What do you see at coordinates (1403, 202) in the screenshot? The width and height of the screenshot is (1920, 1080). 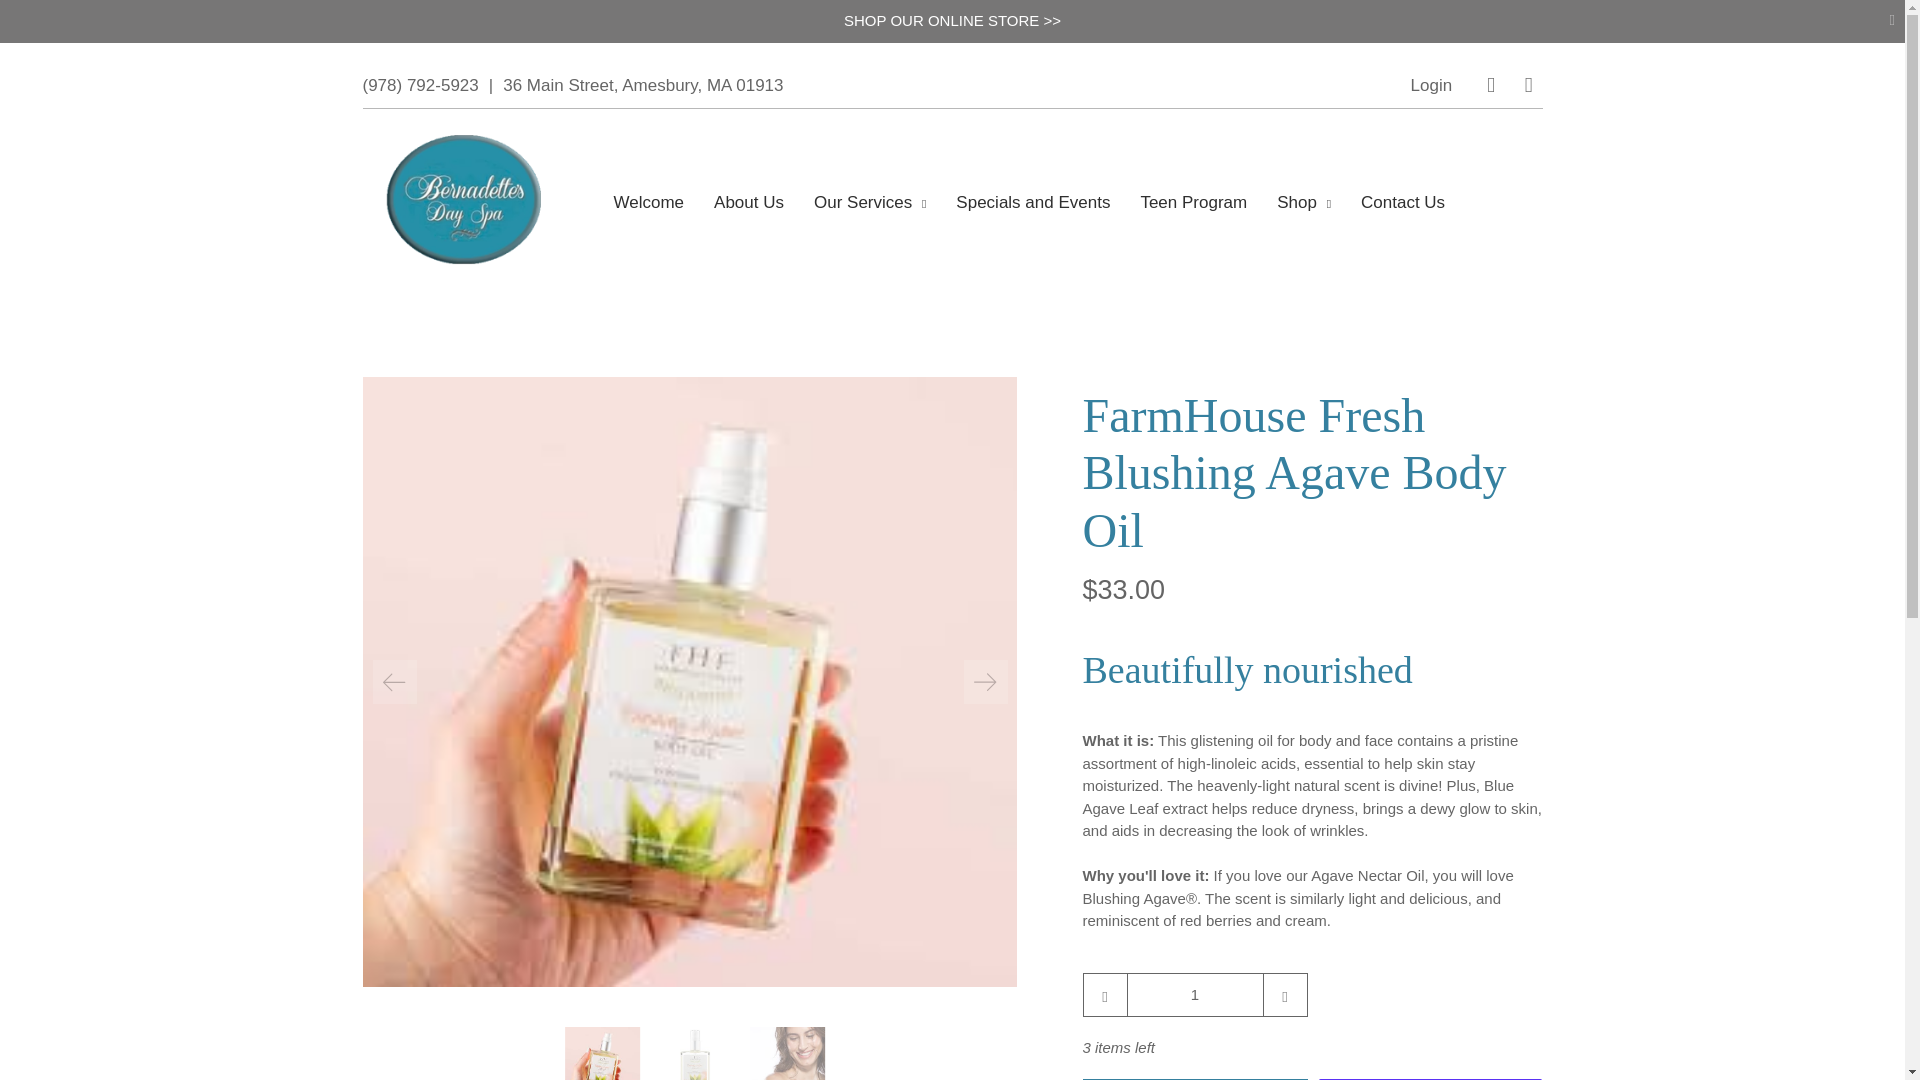 I see `Contact Us` at bounding box center [1403, 202].